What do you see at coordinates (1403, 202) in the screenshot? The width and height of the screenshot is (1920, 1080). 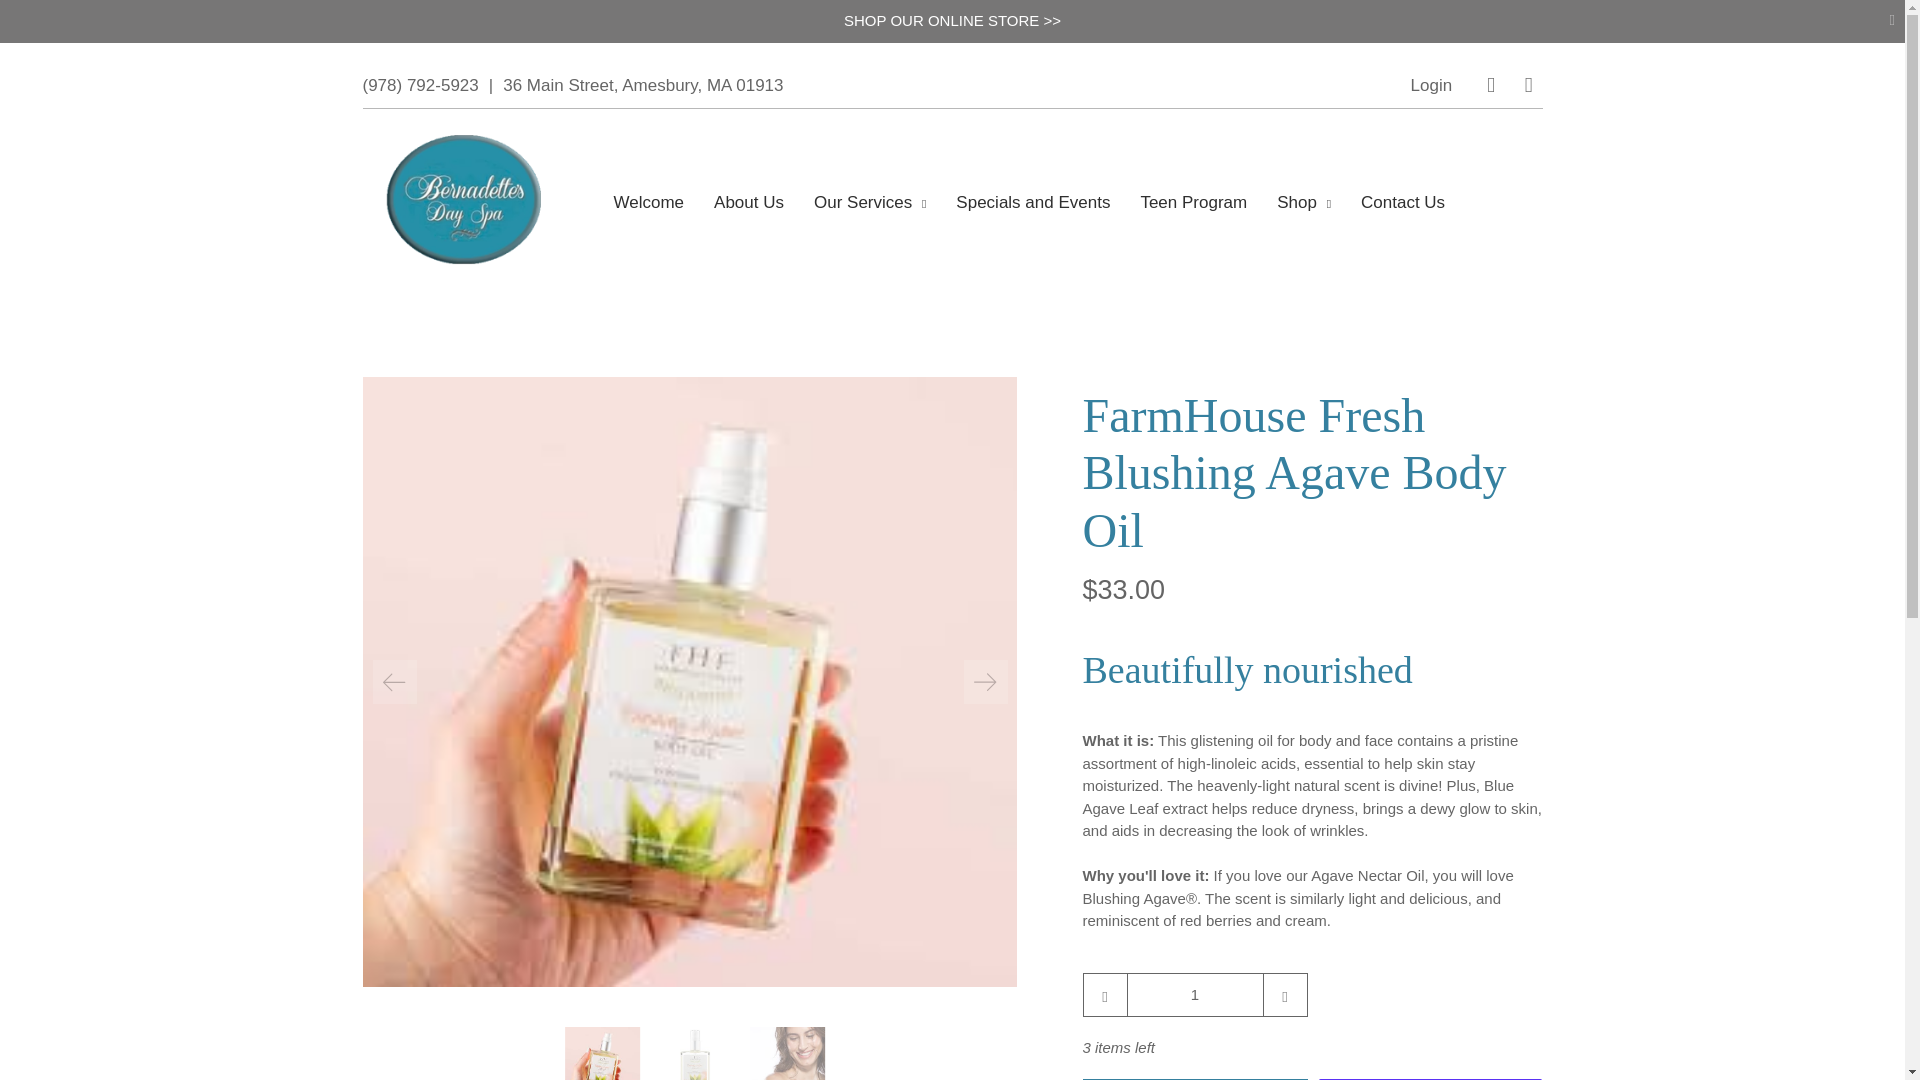 I see `Contact Us` at bounding box center [1403, 202].